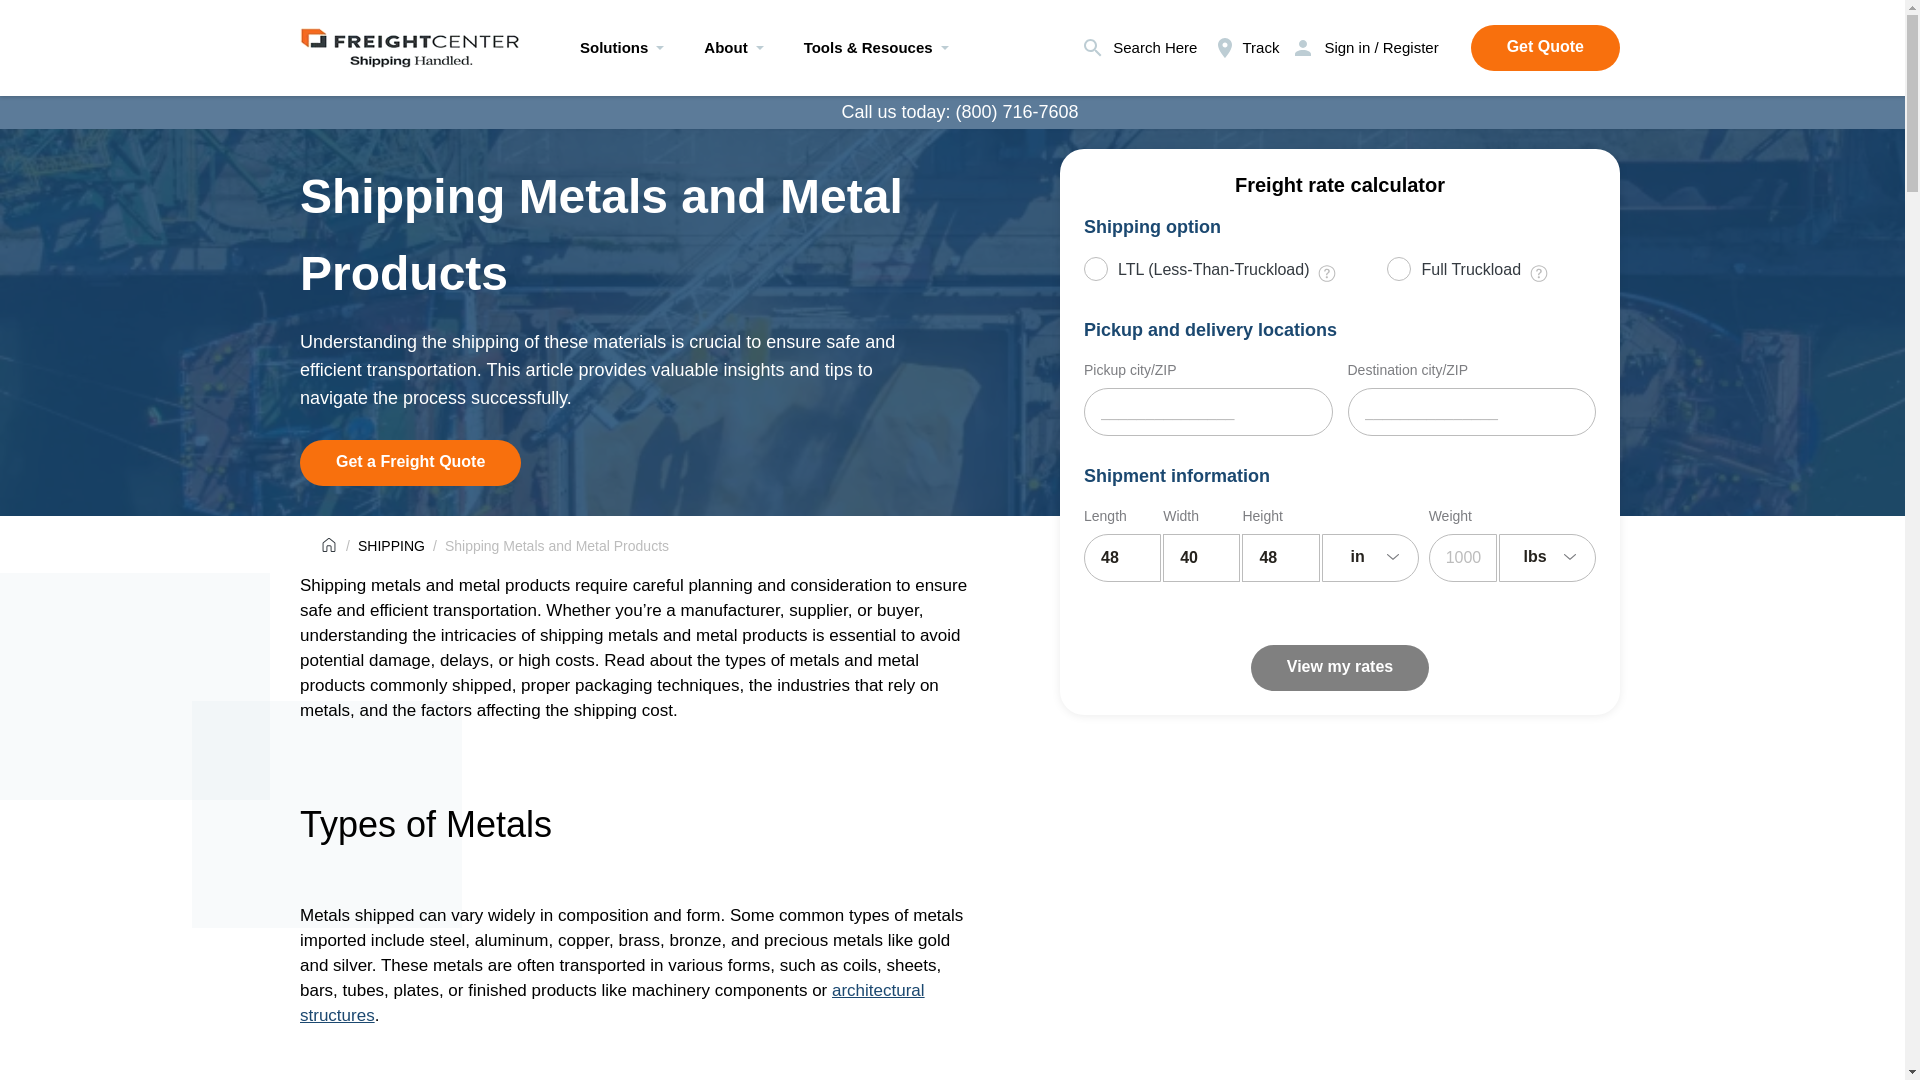 The width and height of the screenshot is (1920, 1080). I want to click on View my rates, so click(1340, 668).